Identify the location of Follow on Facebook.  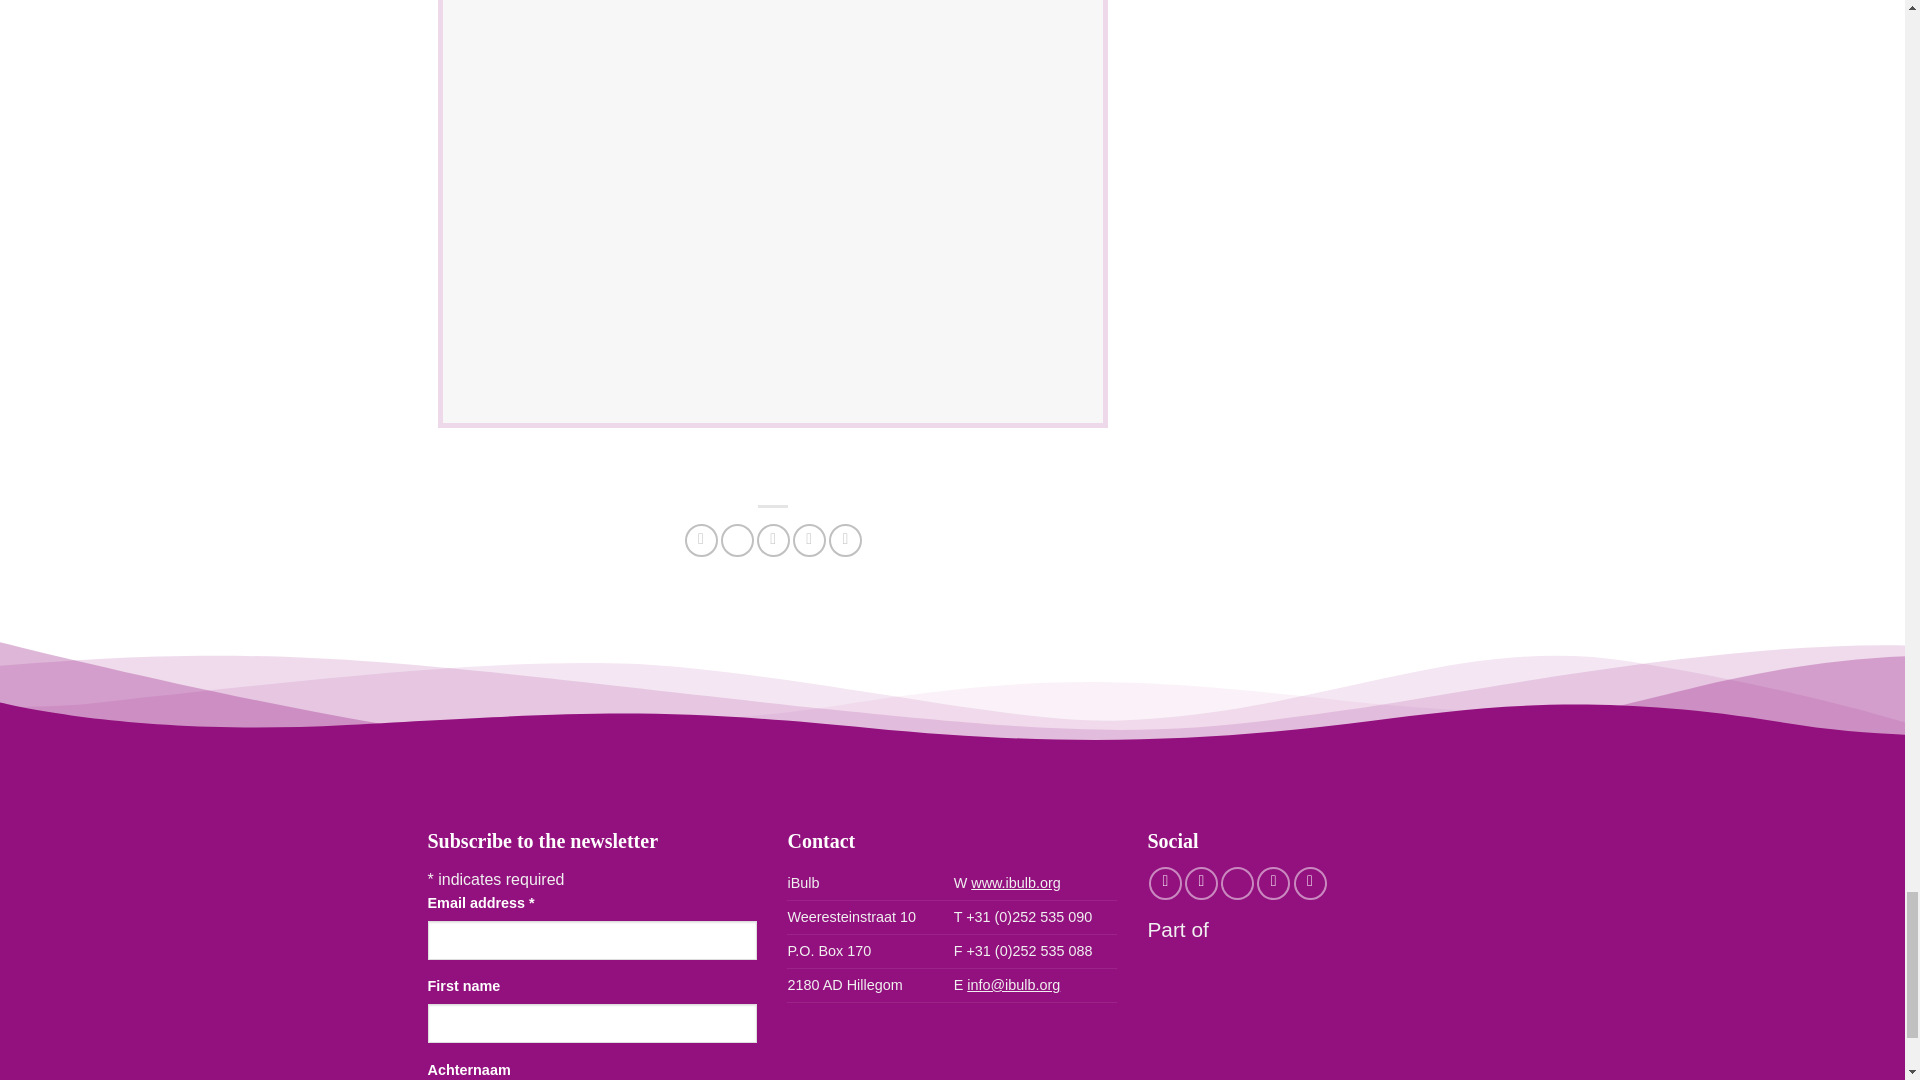
(1165, 883).